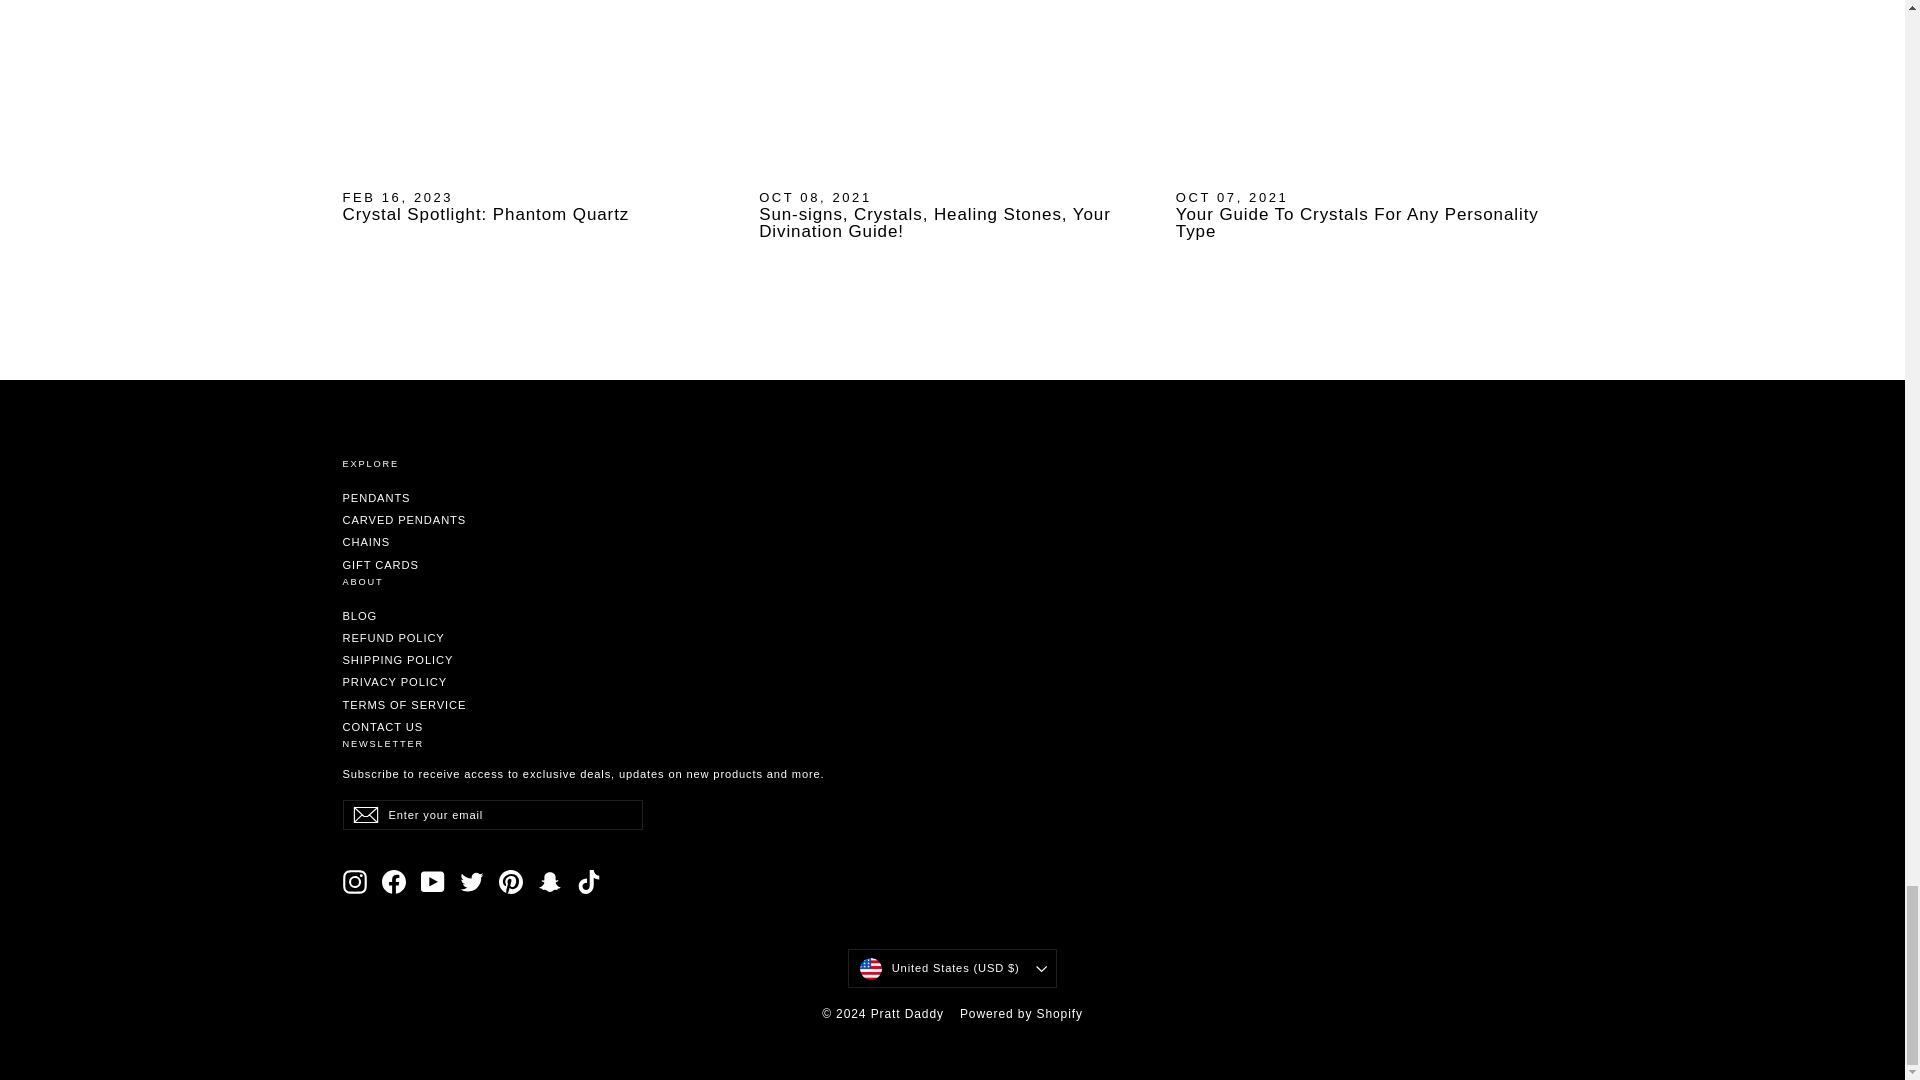  What do you see at coordinates (472, 882) in the screenshot?
I see `Pratt Daddy on Twitter` at bounding box center [472, 882].